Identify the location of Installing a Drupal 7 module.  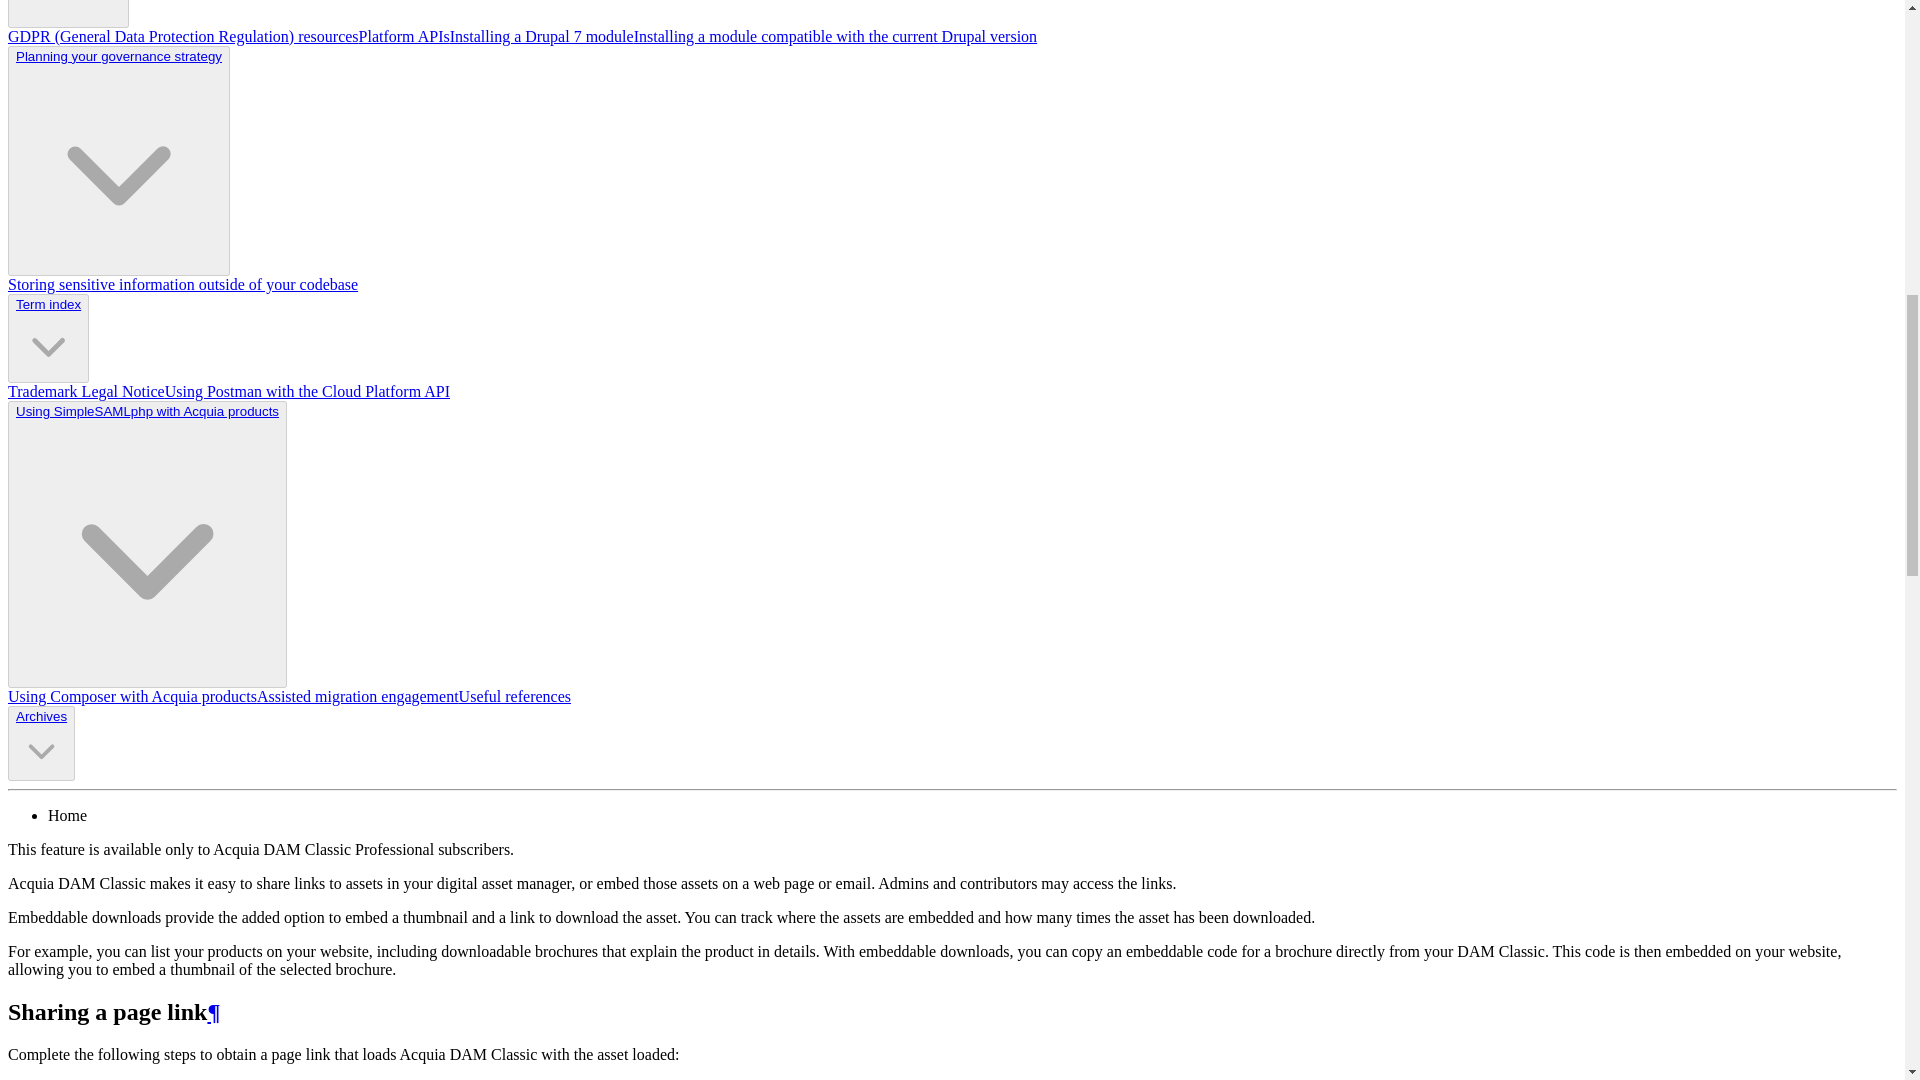
(541, 36).